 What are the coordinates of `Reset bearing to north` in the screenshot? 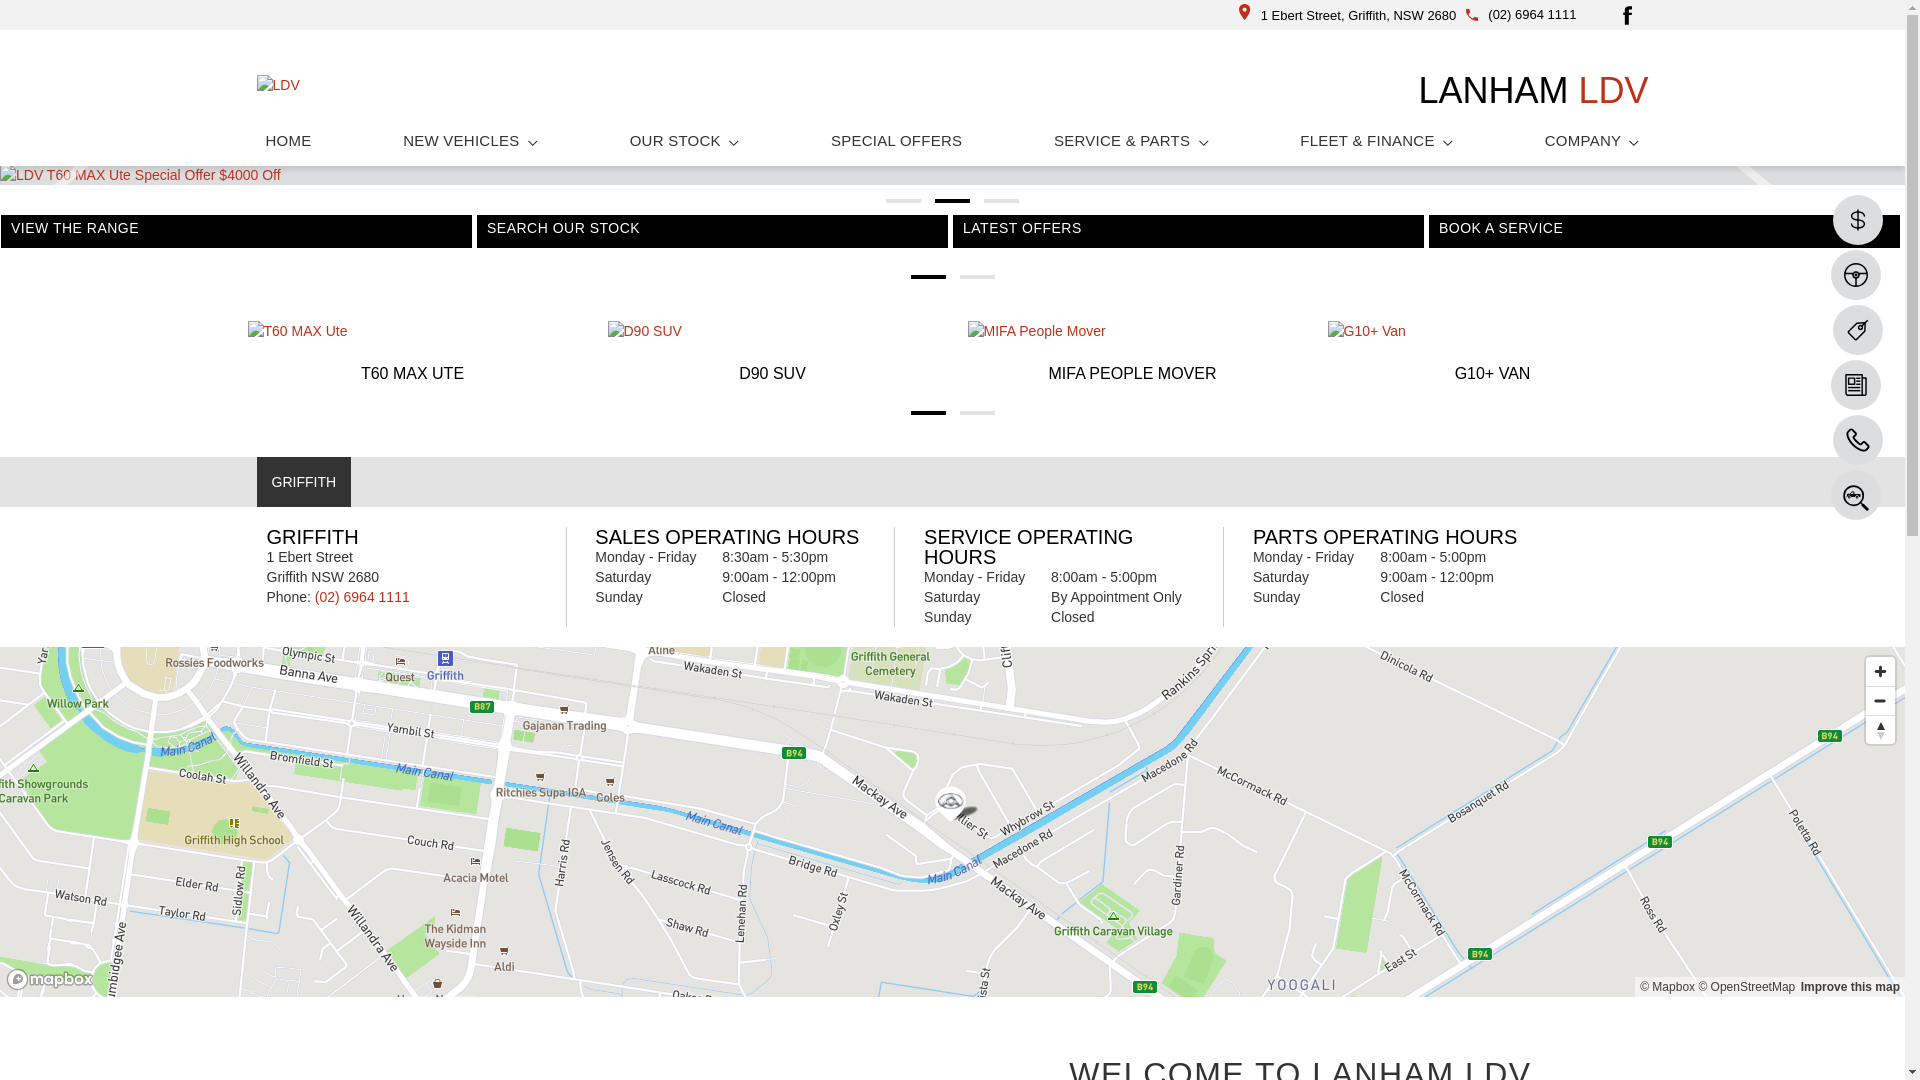 It's located at (1880, 730).